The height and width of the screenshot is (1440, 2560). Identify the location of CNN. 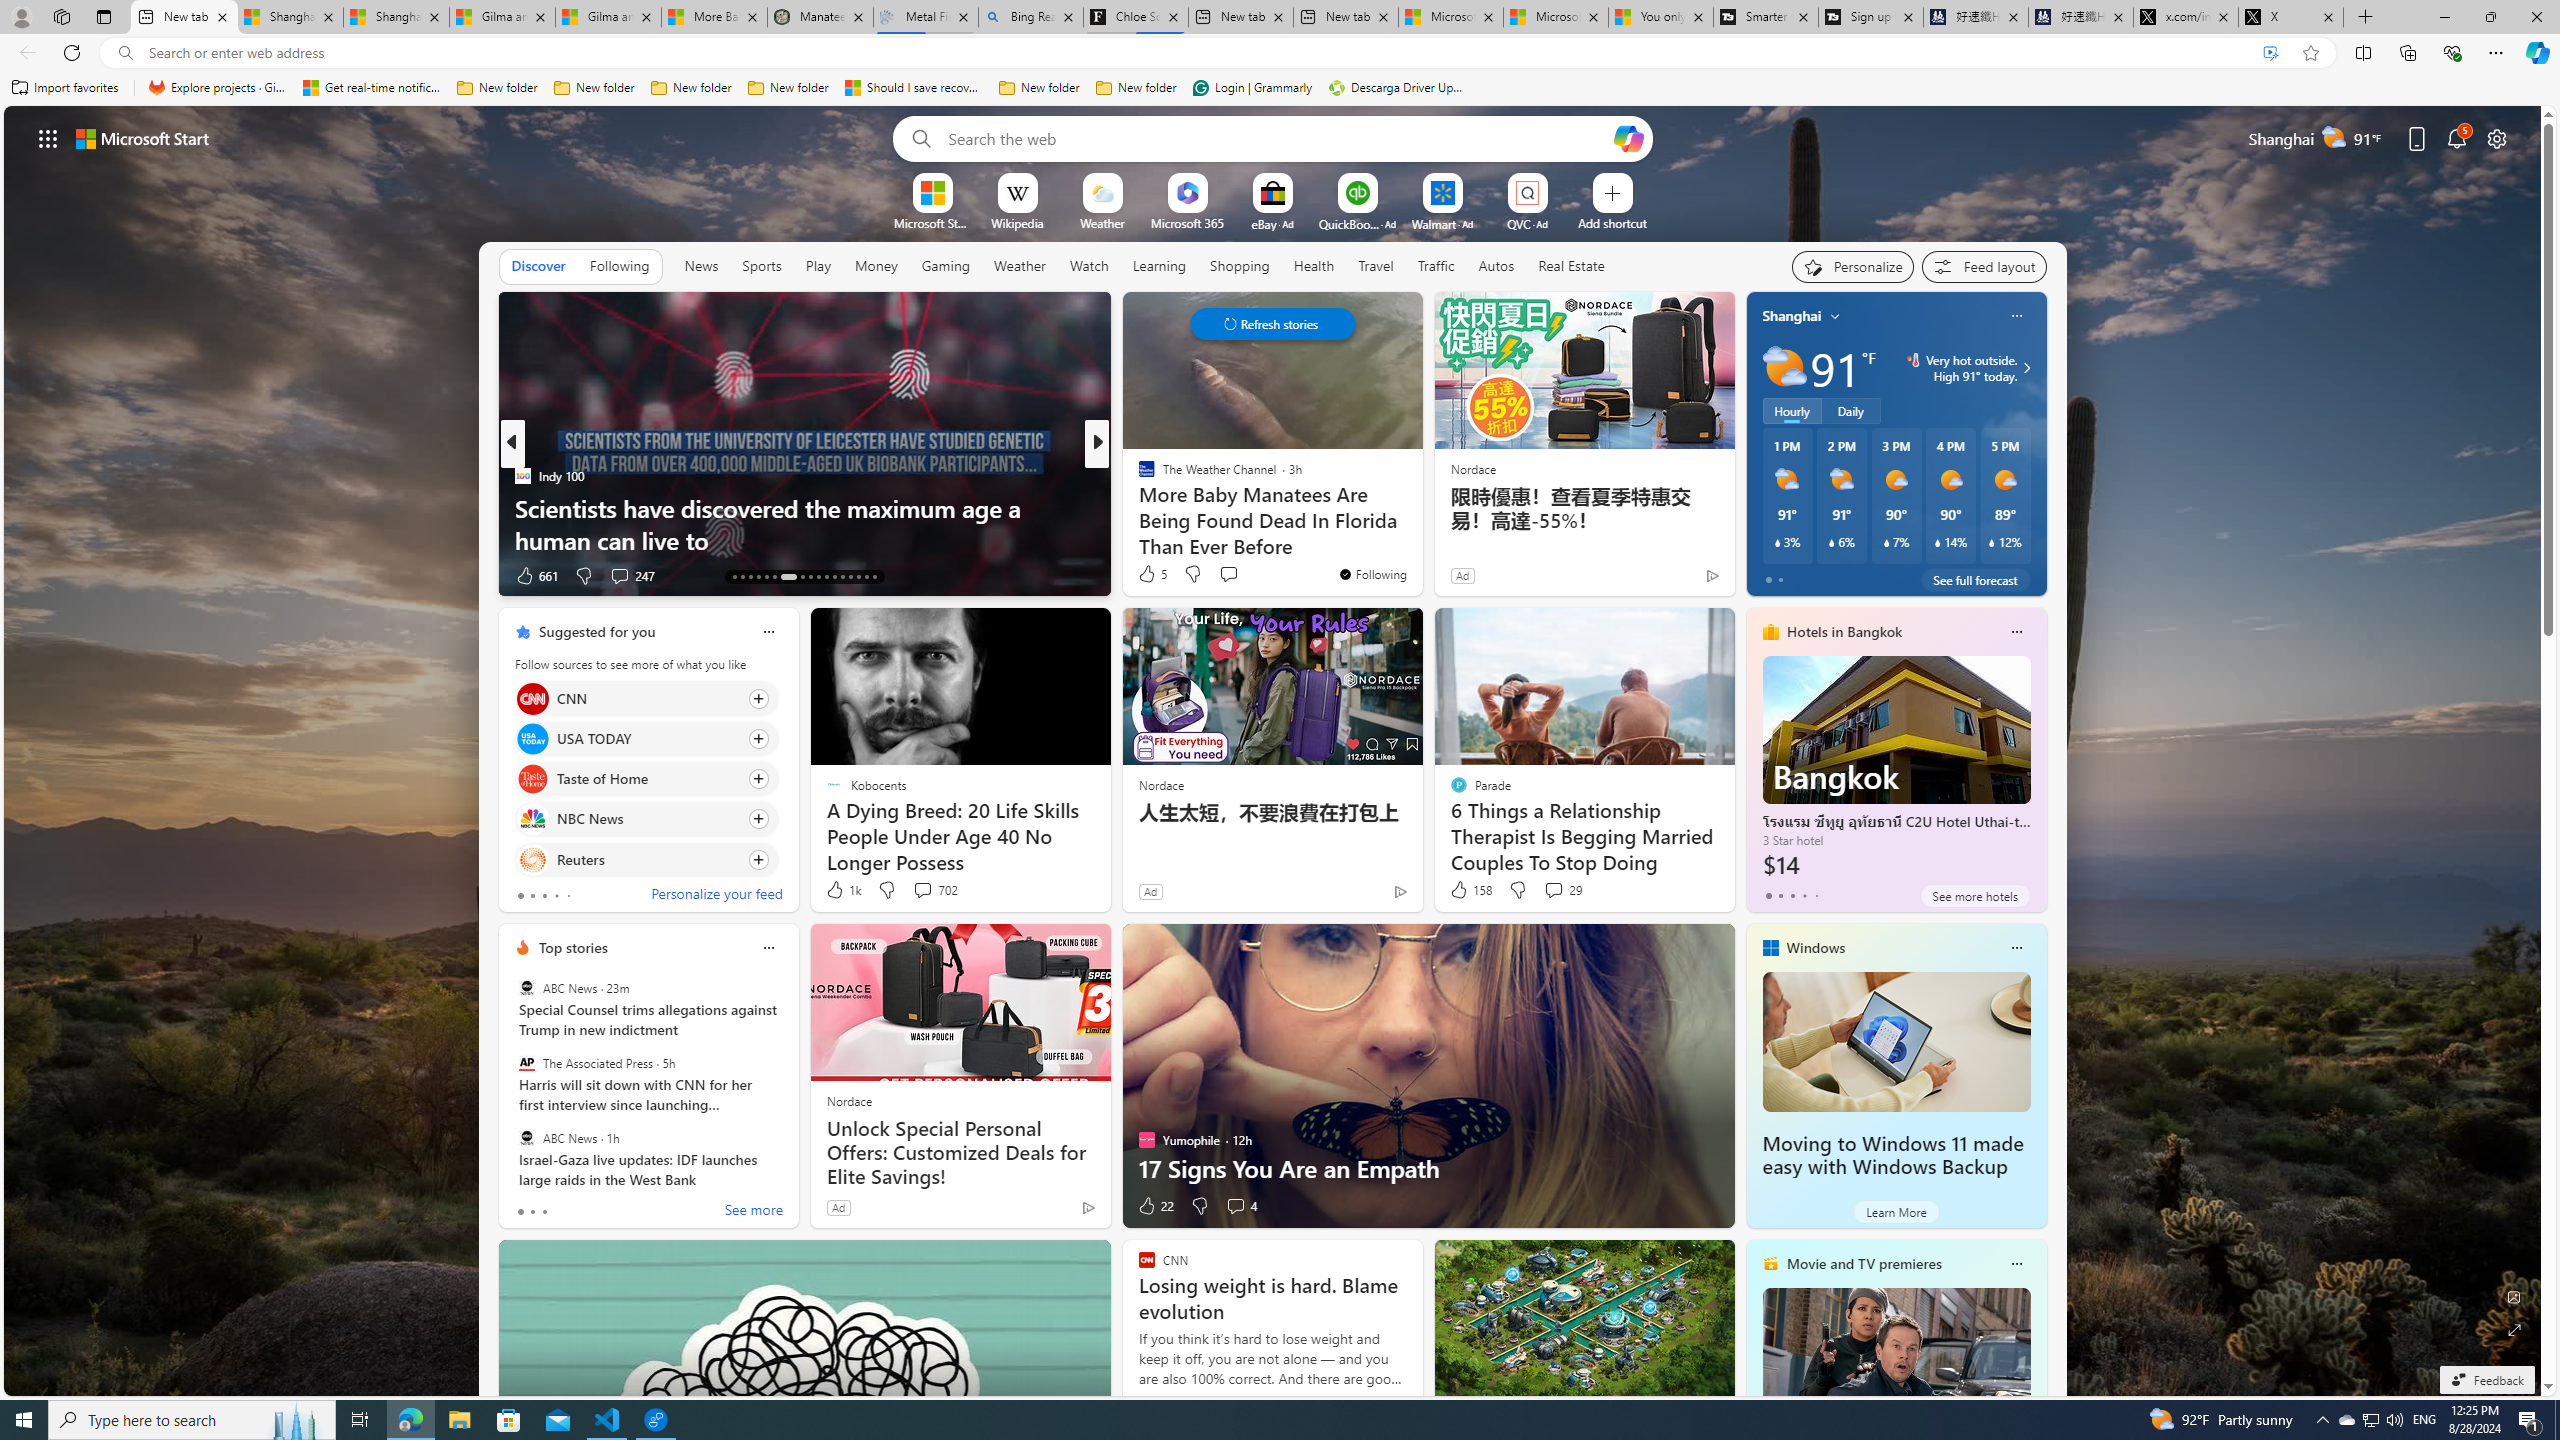
(532, 698).